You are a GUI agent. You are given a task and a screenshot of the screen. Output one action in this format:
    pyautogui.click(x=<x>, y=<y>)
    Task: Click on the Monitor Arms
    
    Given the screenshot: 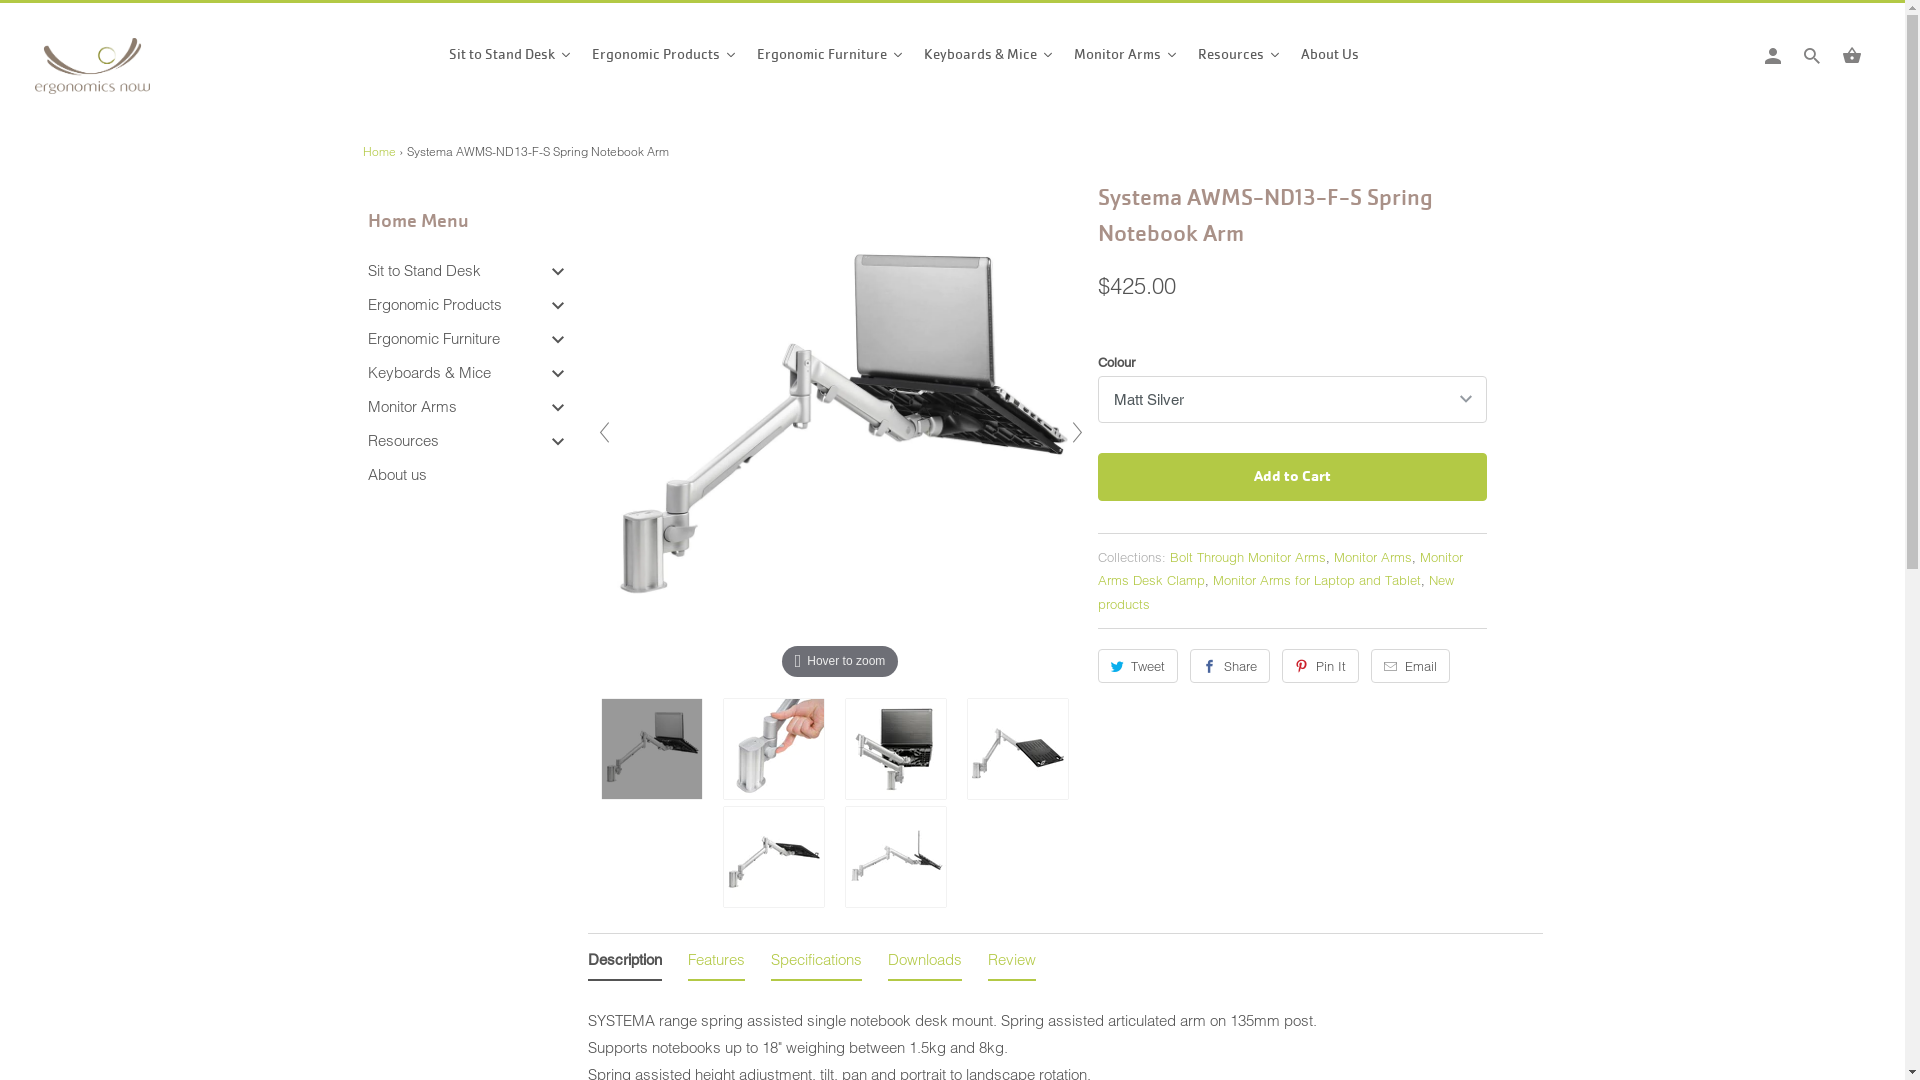 What is the action you would take?
    pyautogui.click(x=412, y=406)
    